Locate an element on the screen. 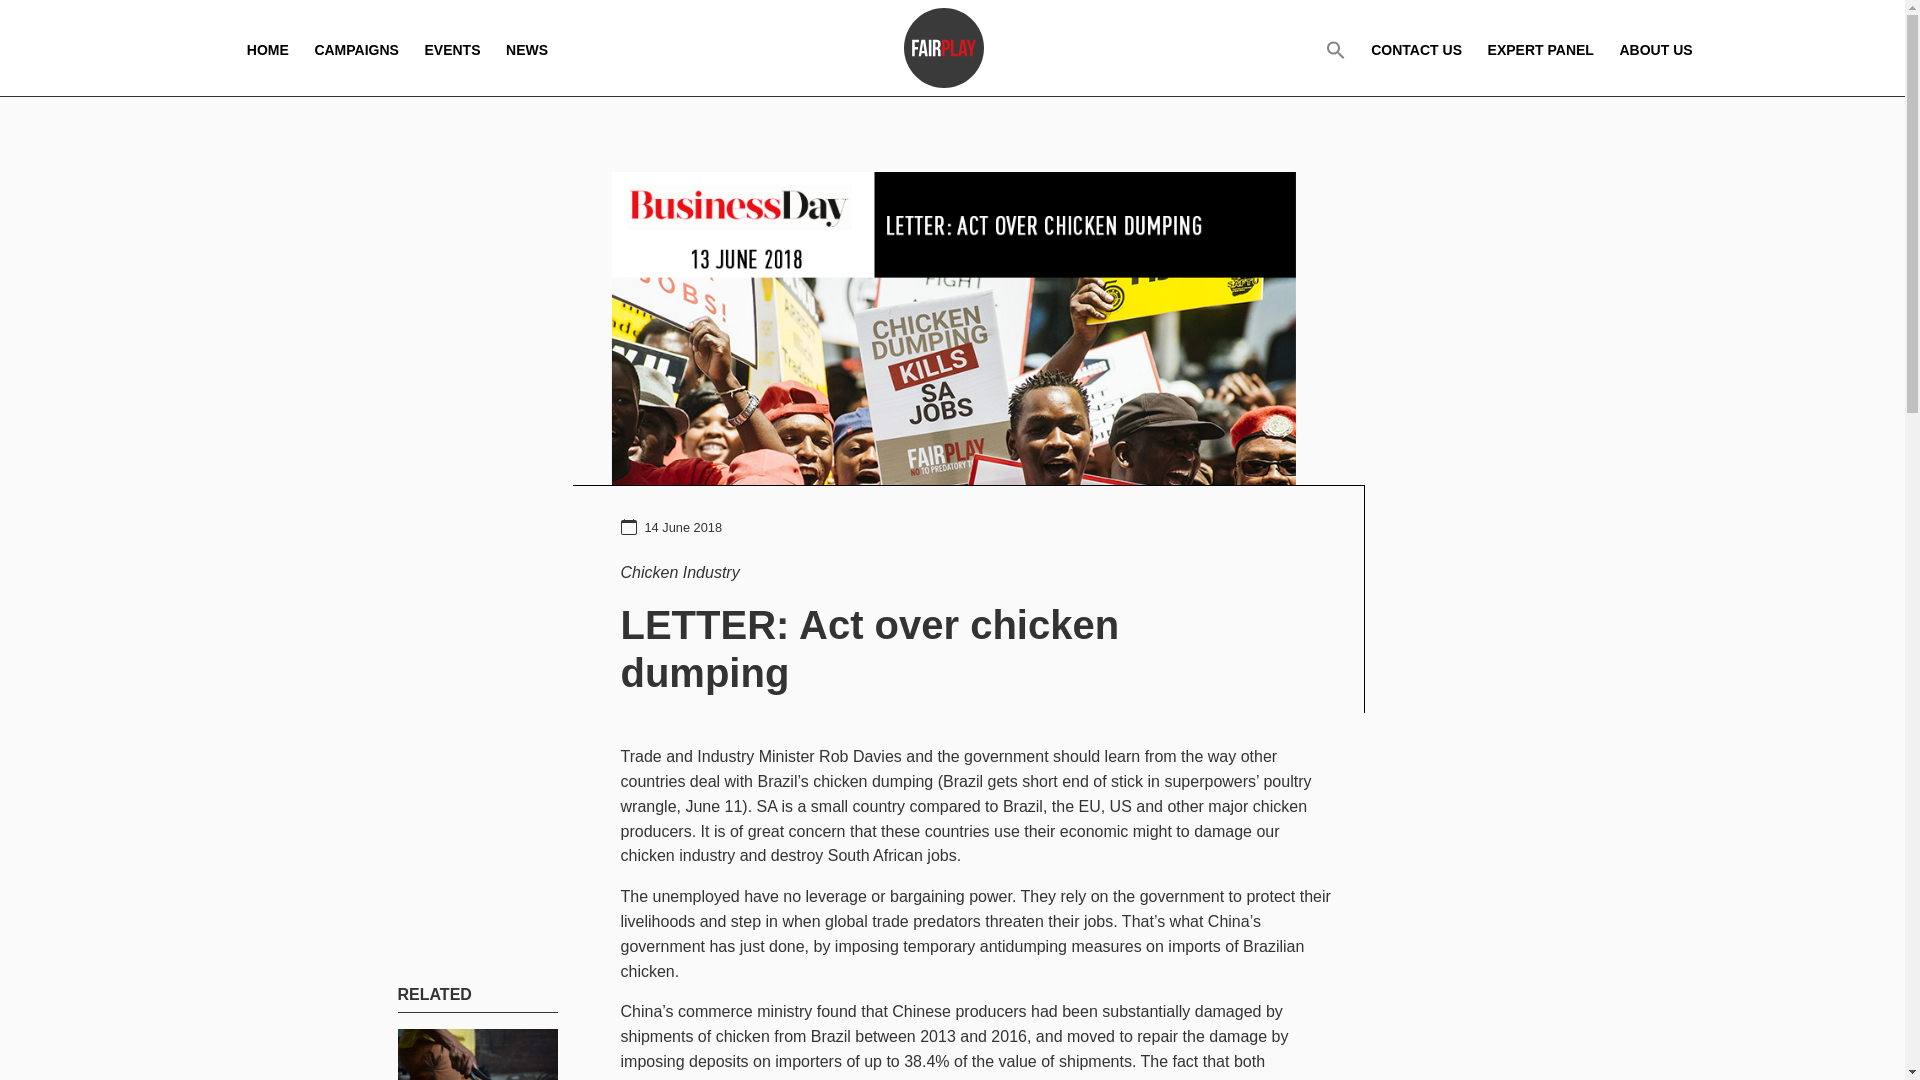 The height and width of the screenshot is (1080, 1920). CAMPAIGNS is located at coordinates (356, 48).